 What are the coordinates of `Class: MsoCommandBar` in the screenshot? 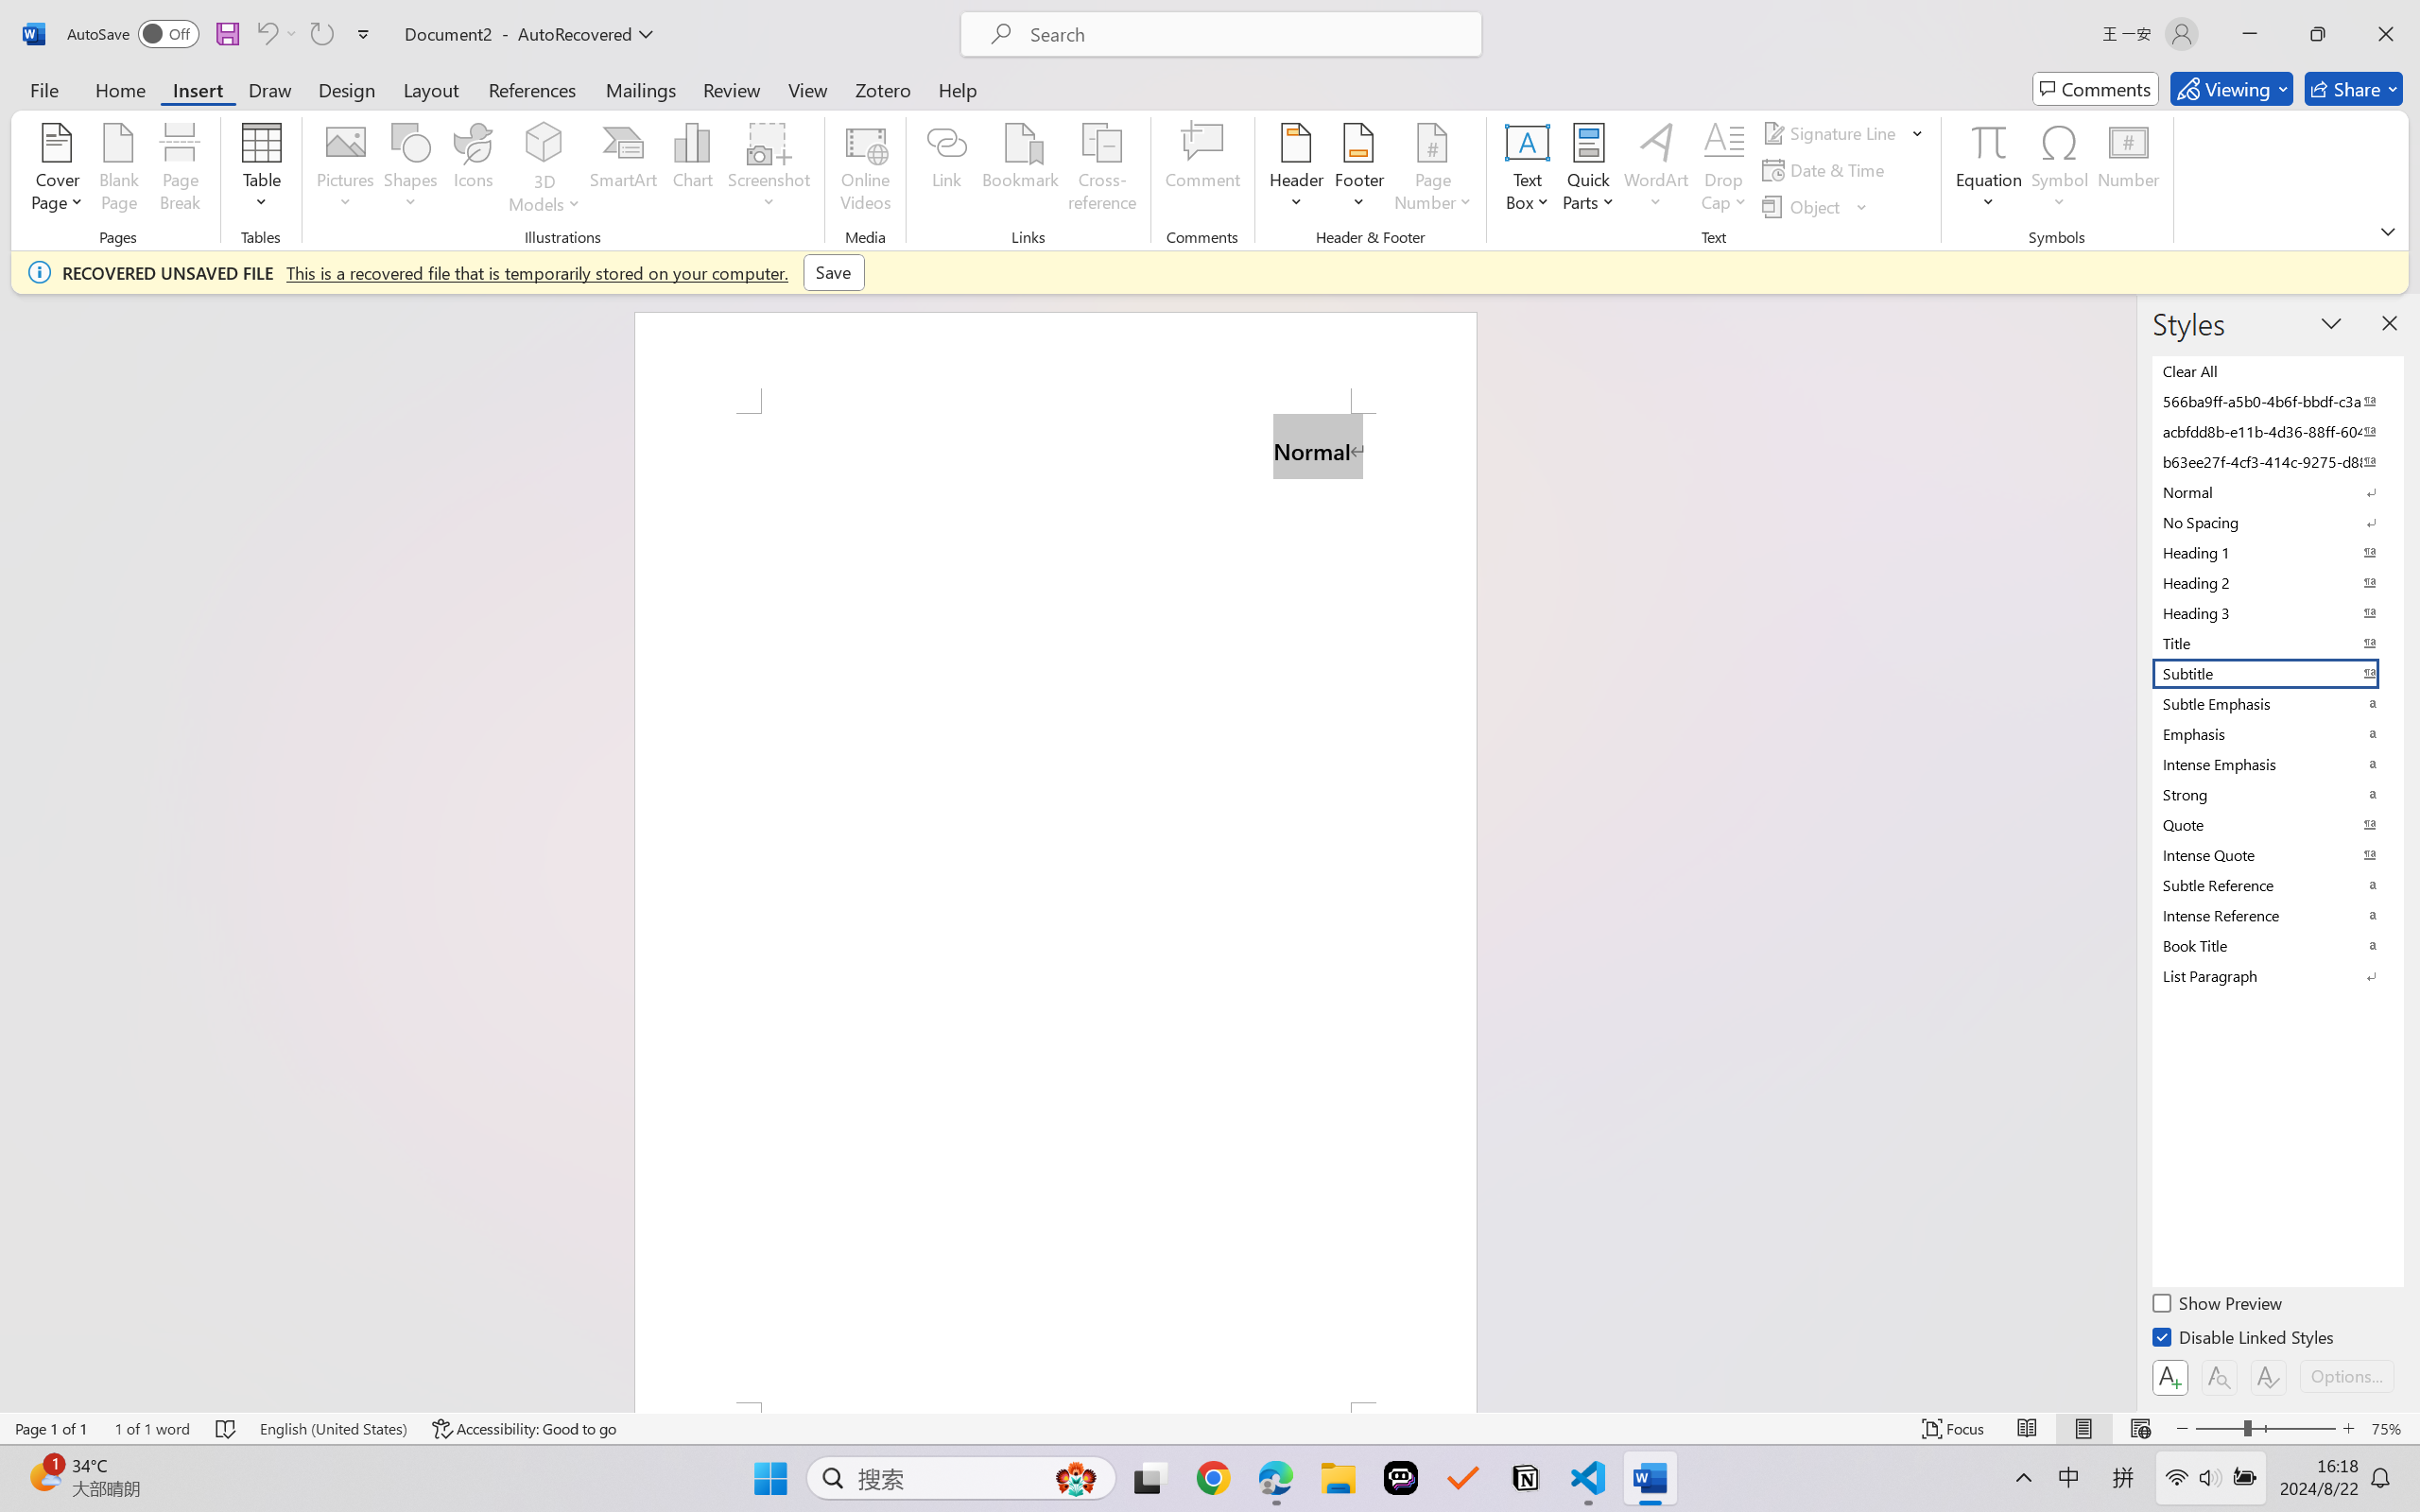 It's located at (1210, 1428).